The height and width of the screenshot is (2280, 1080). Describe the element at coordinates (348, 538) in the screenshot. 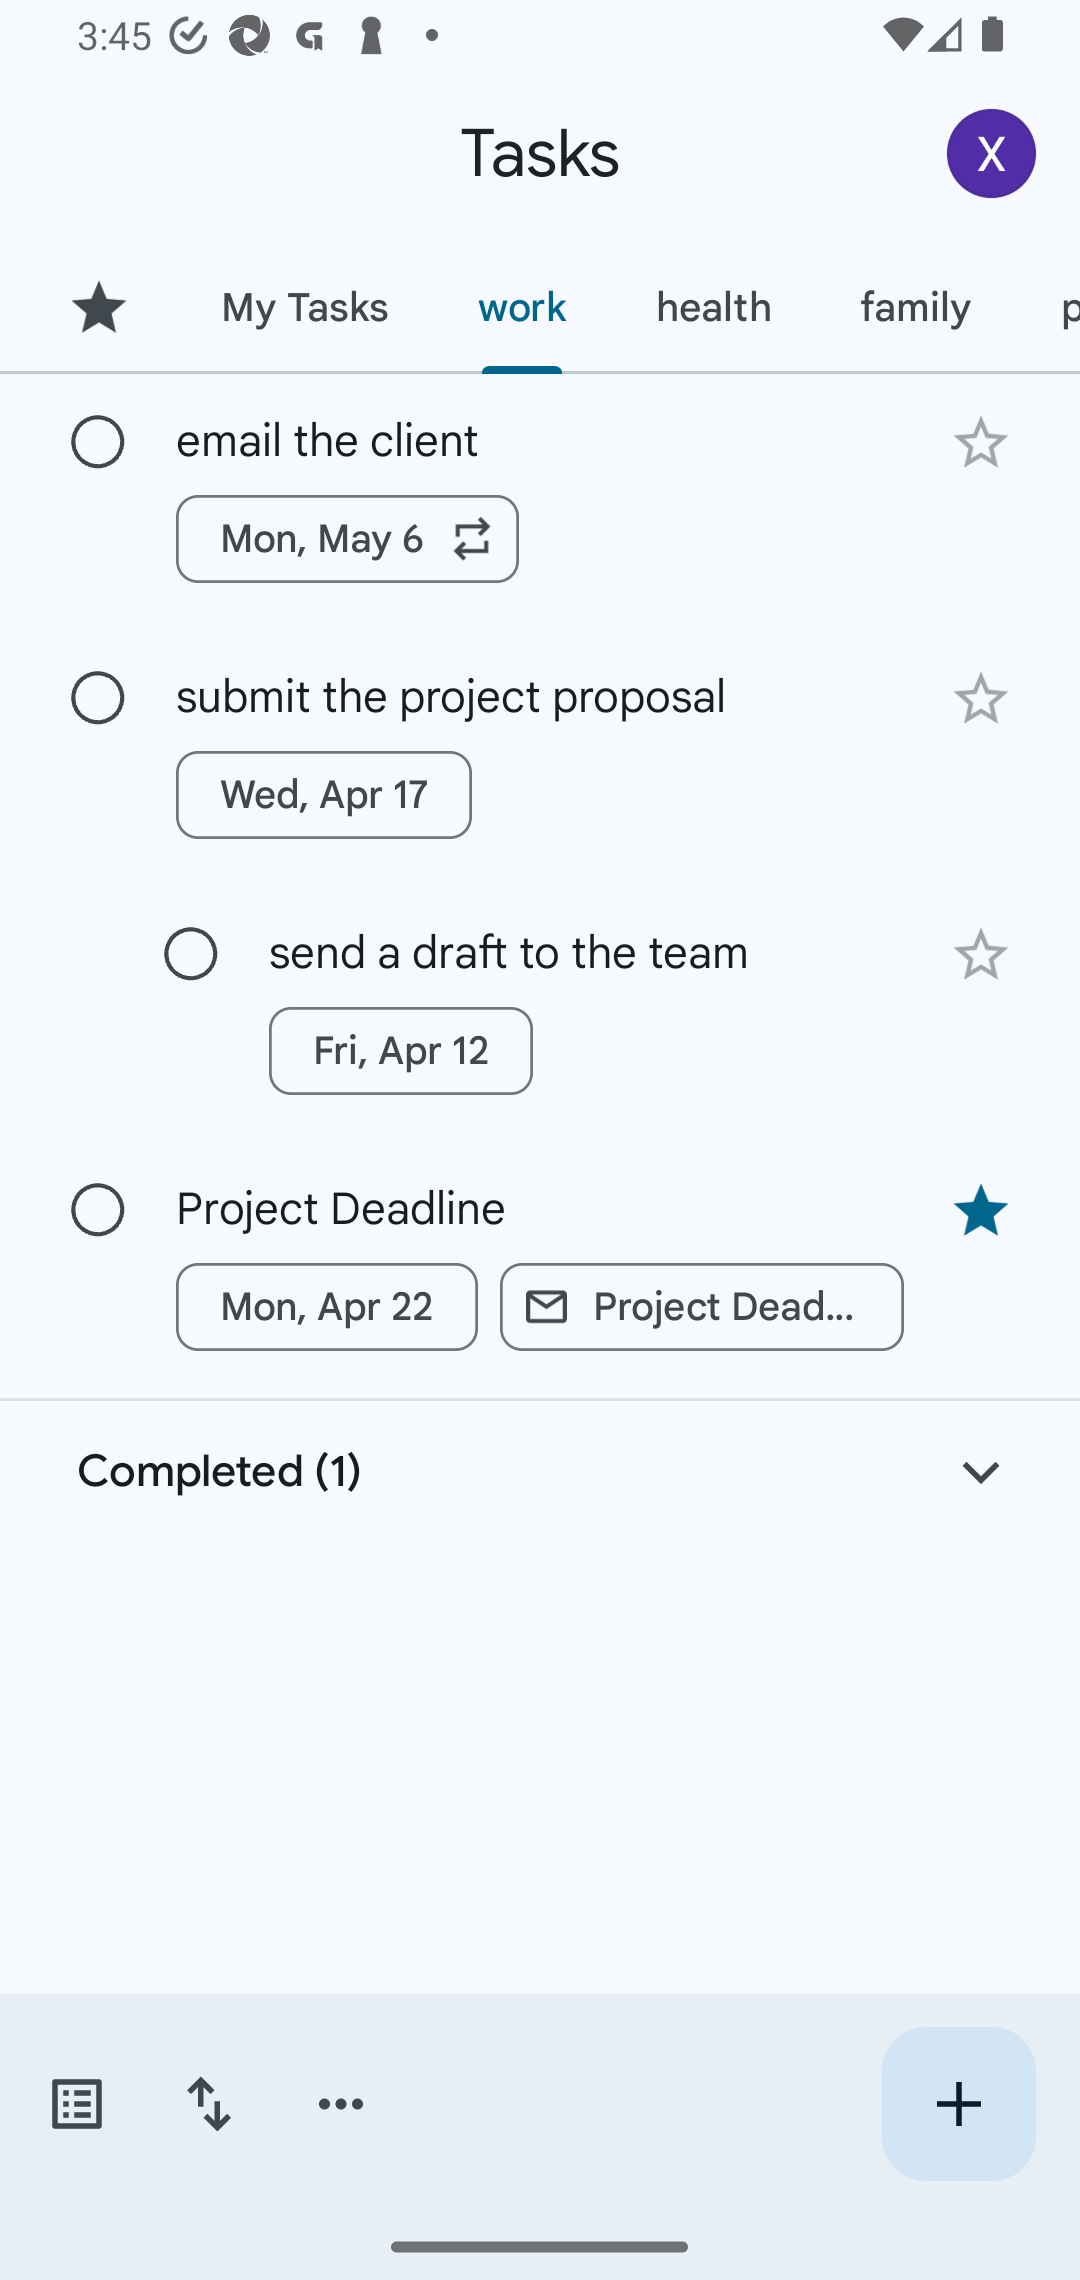

I see `Mon, May 6` at that location.